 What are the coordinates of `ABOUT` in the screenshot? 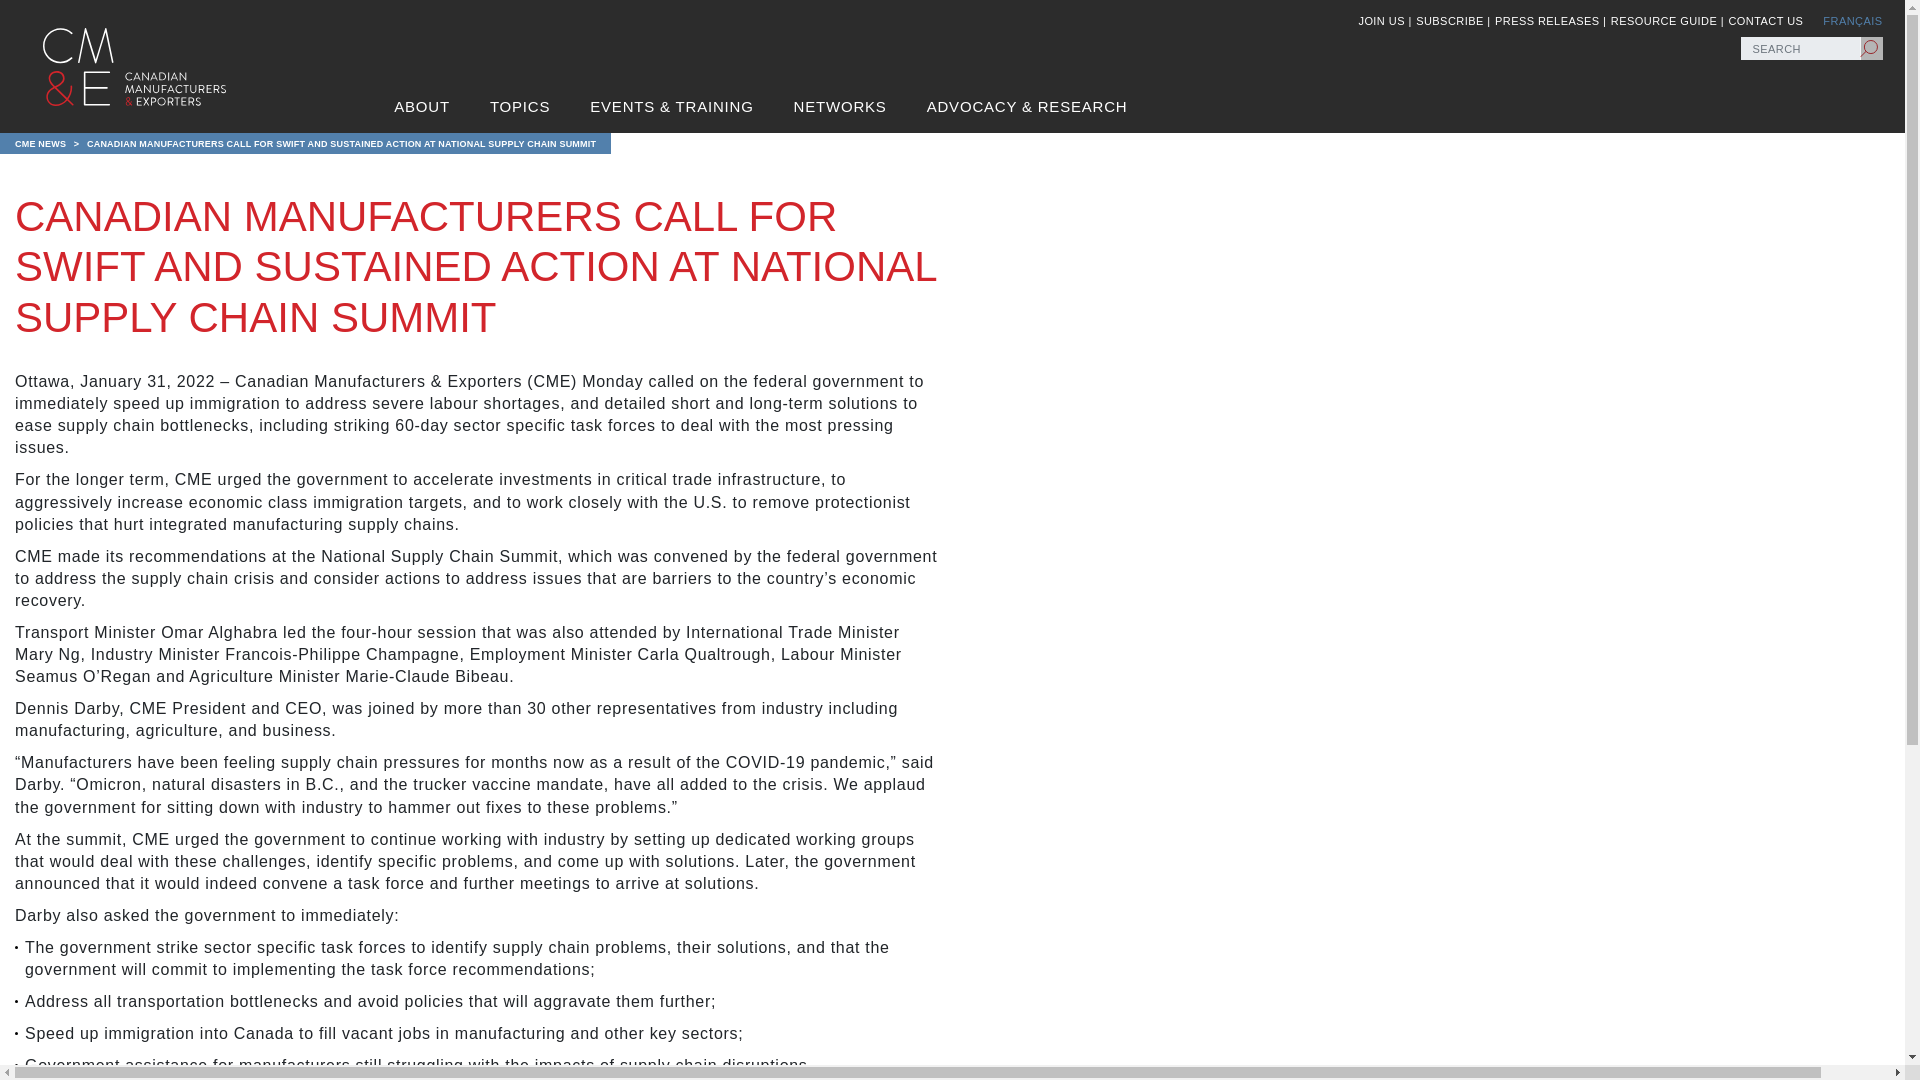 It's located at (421, 106).